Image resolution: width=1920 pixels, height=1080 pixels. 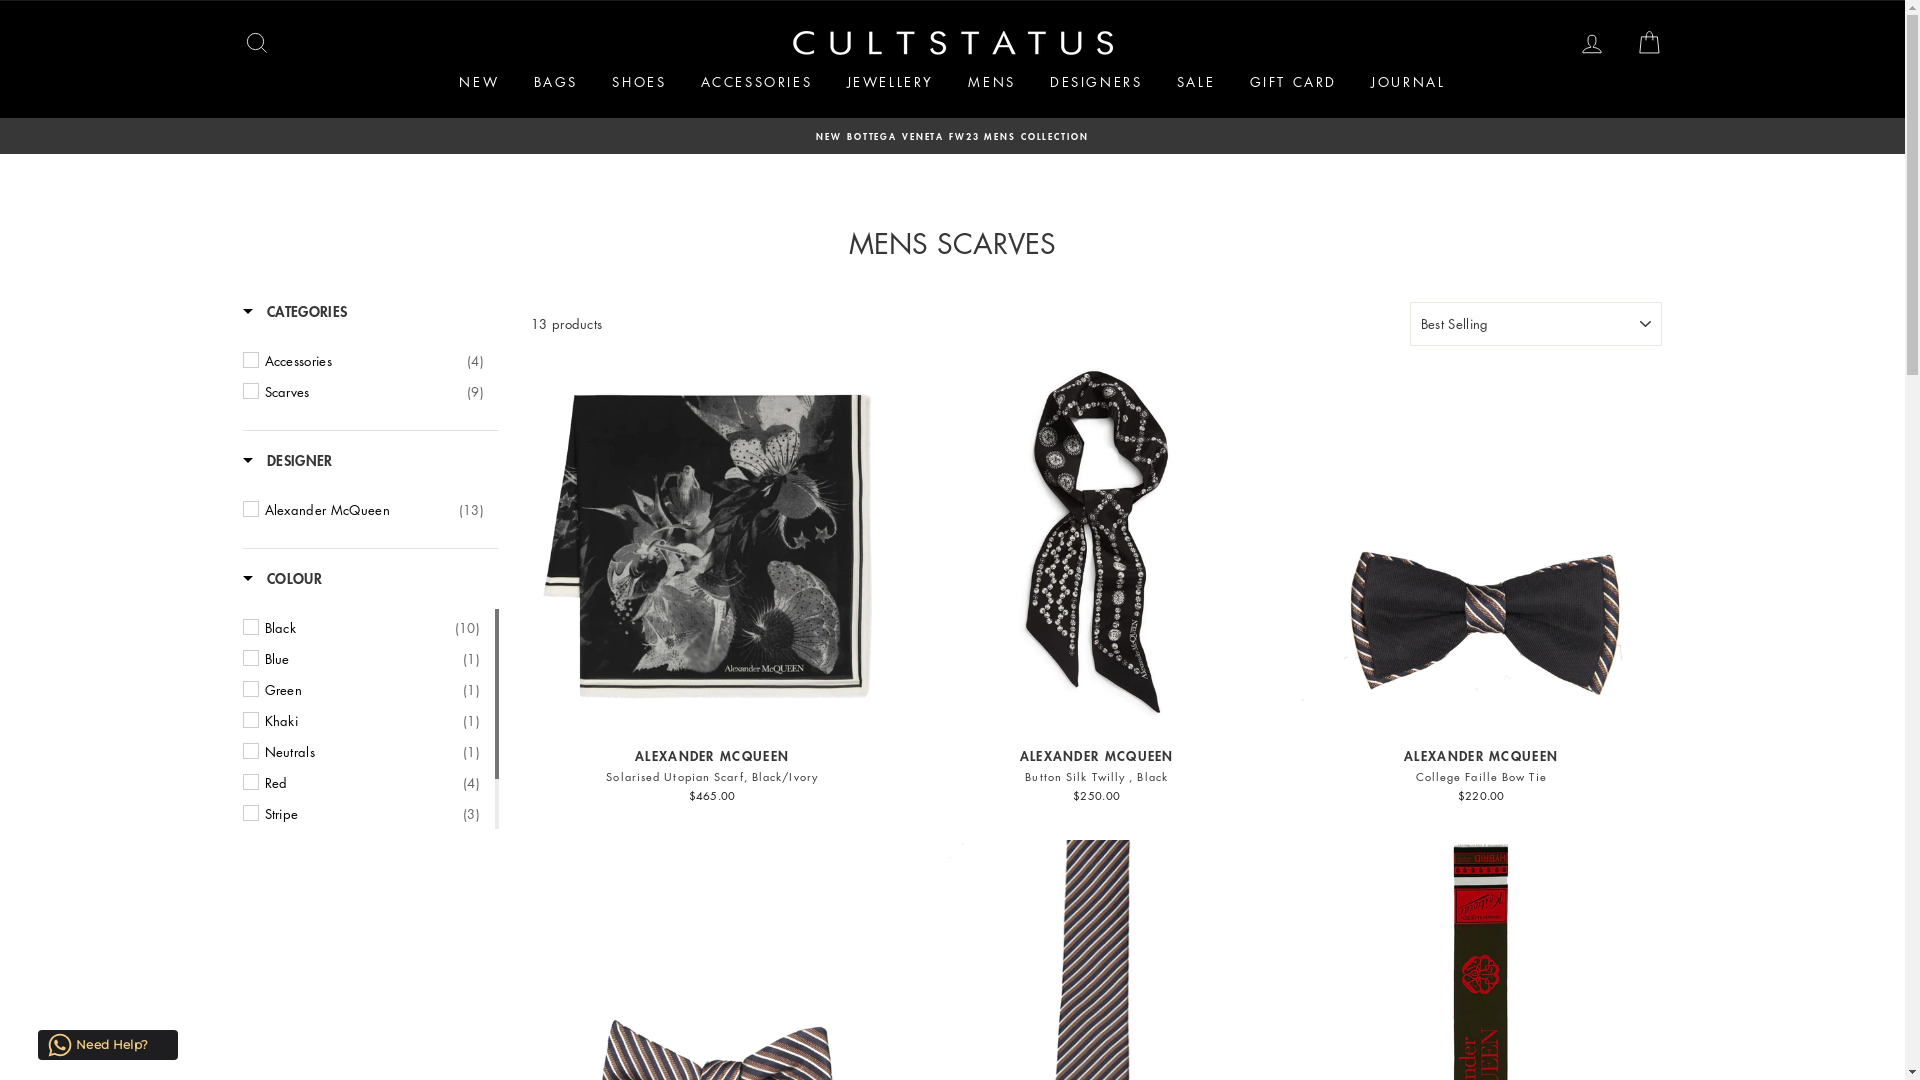 I want to click on DESIGNER, so click(x=287, y=464).